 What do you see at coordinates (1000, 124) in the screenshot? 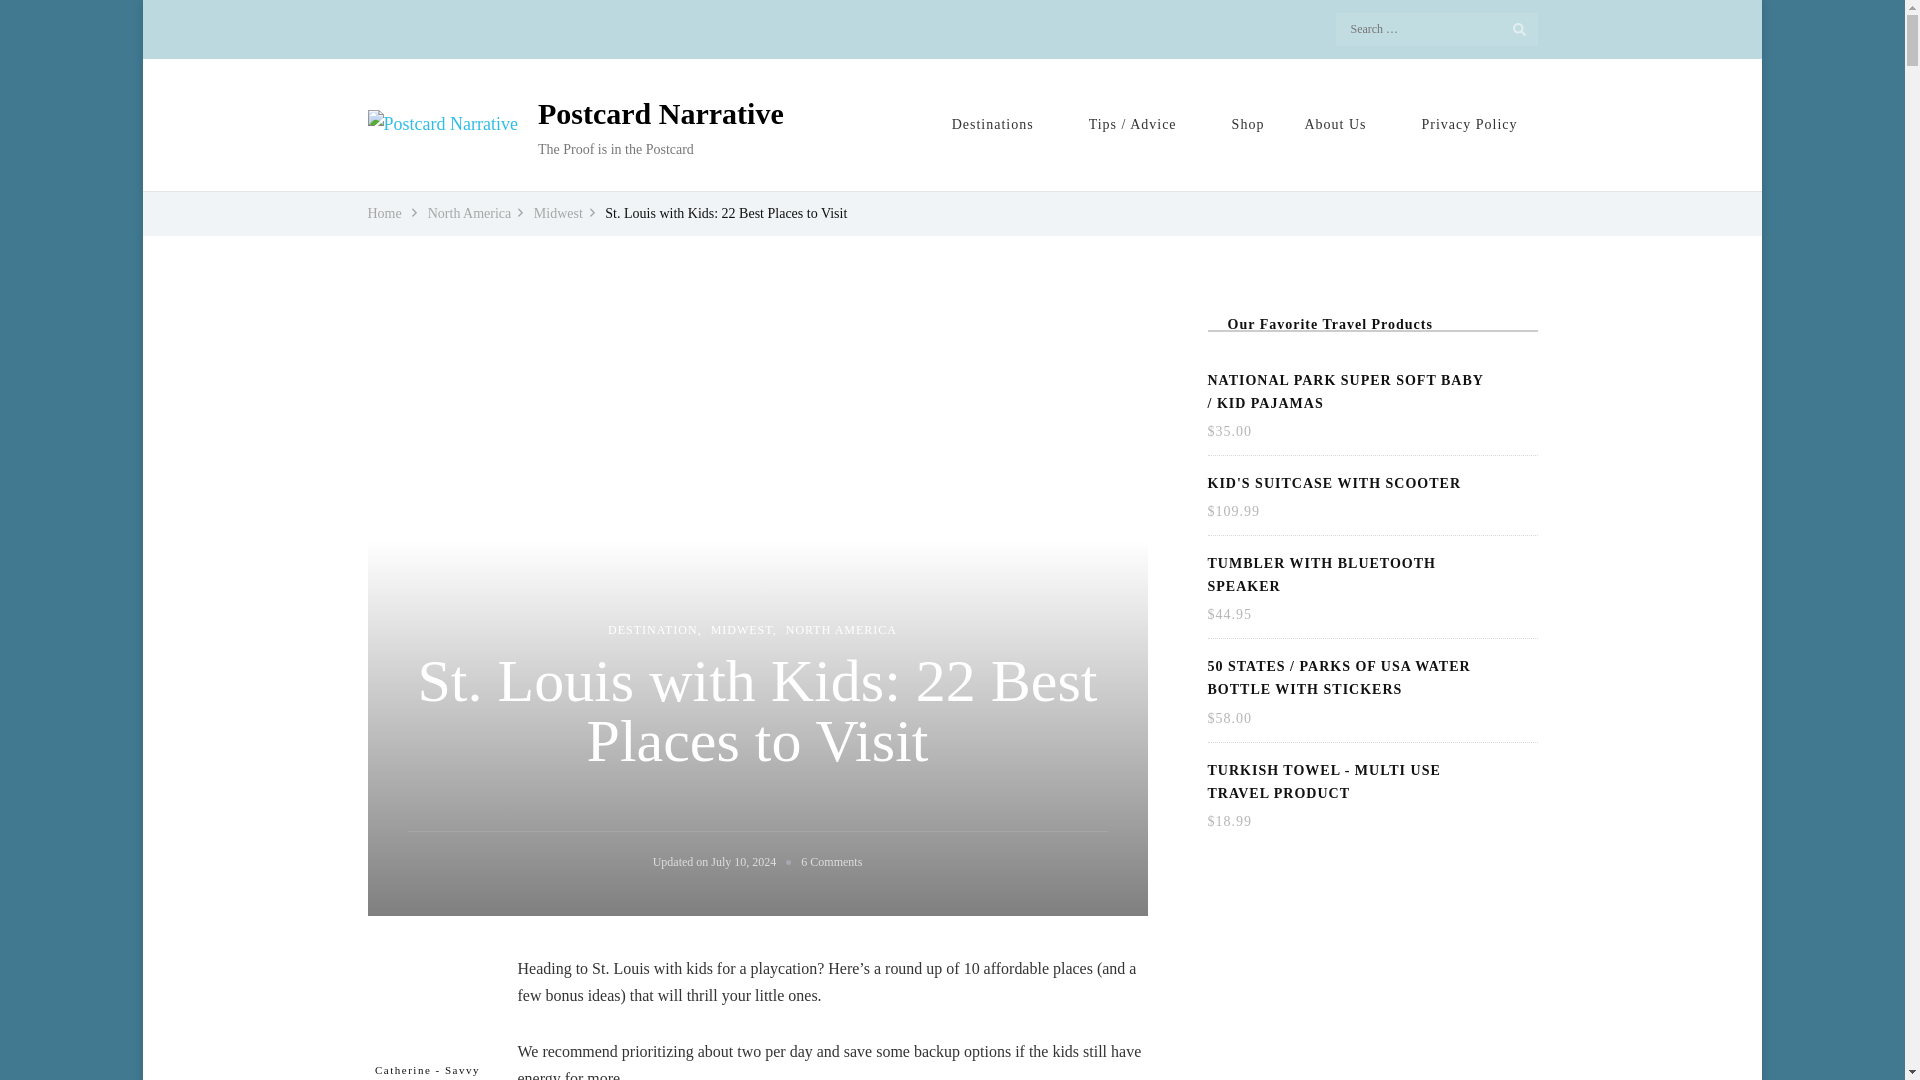
I see `Destinations` at bounding box center [1000, 124].